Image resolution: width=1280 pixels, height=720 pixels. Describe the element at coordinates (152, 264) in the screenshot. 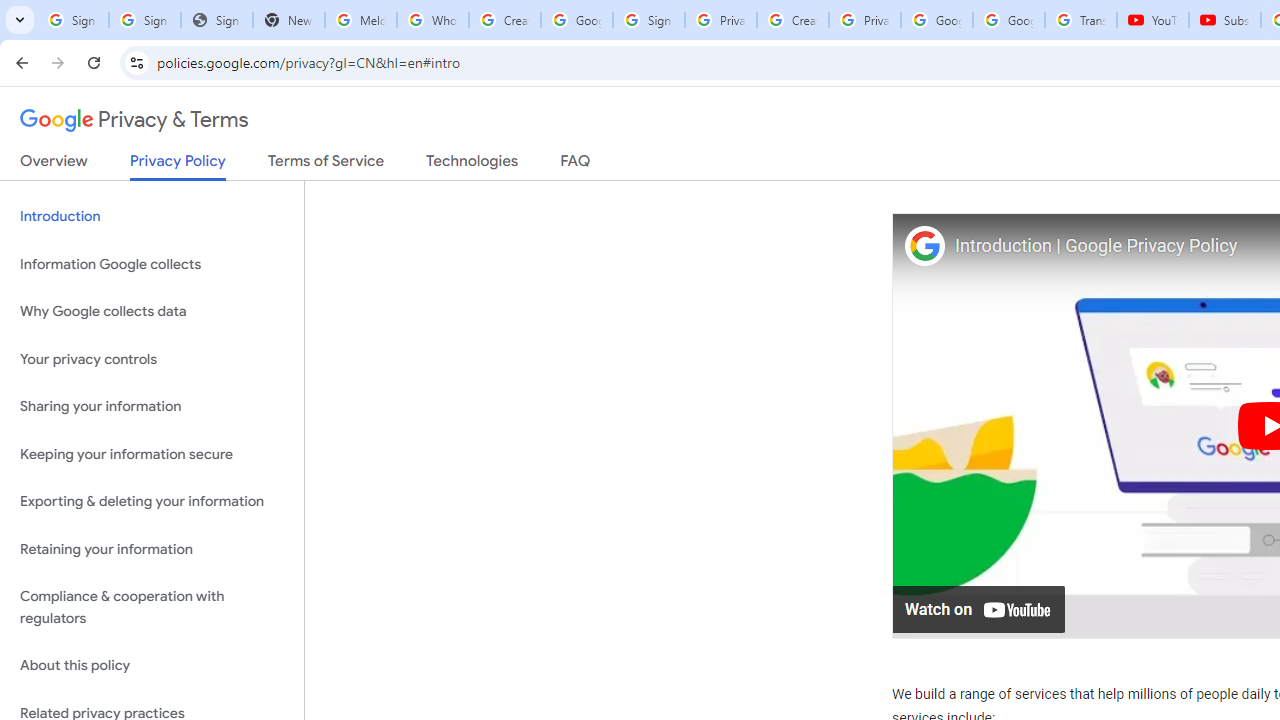

I see `Information Google collects` at that location.